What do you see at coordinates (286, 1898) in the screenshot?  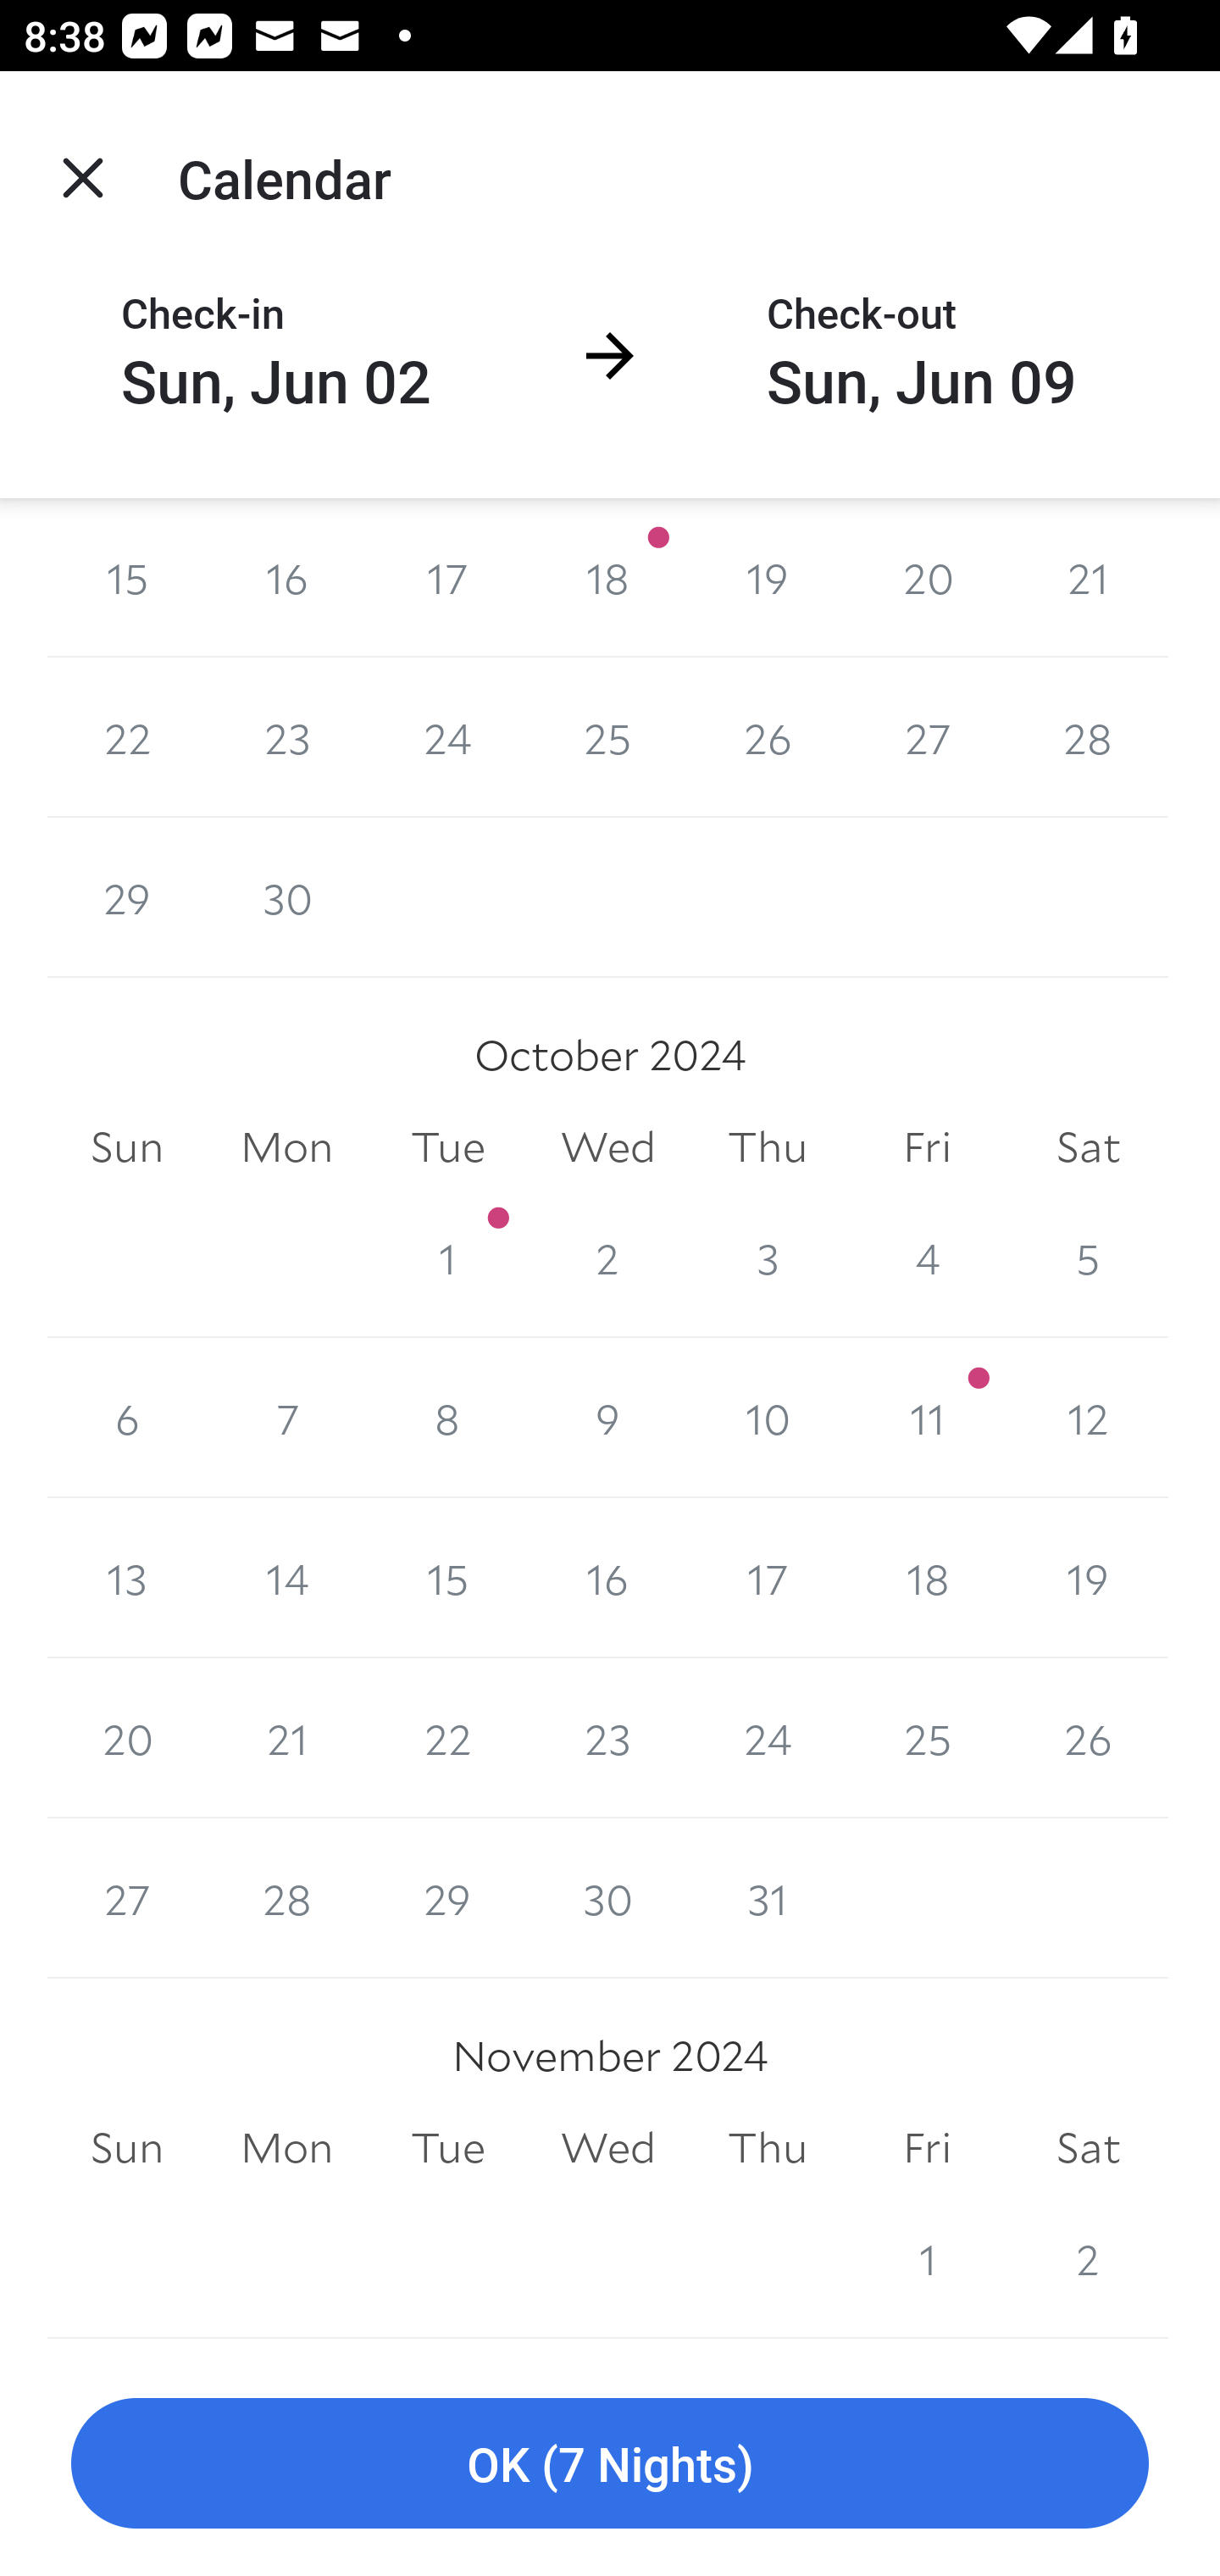 I see `28 28 October 2024` at bounding box center [286, 1898].